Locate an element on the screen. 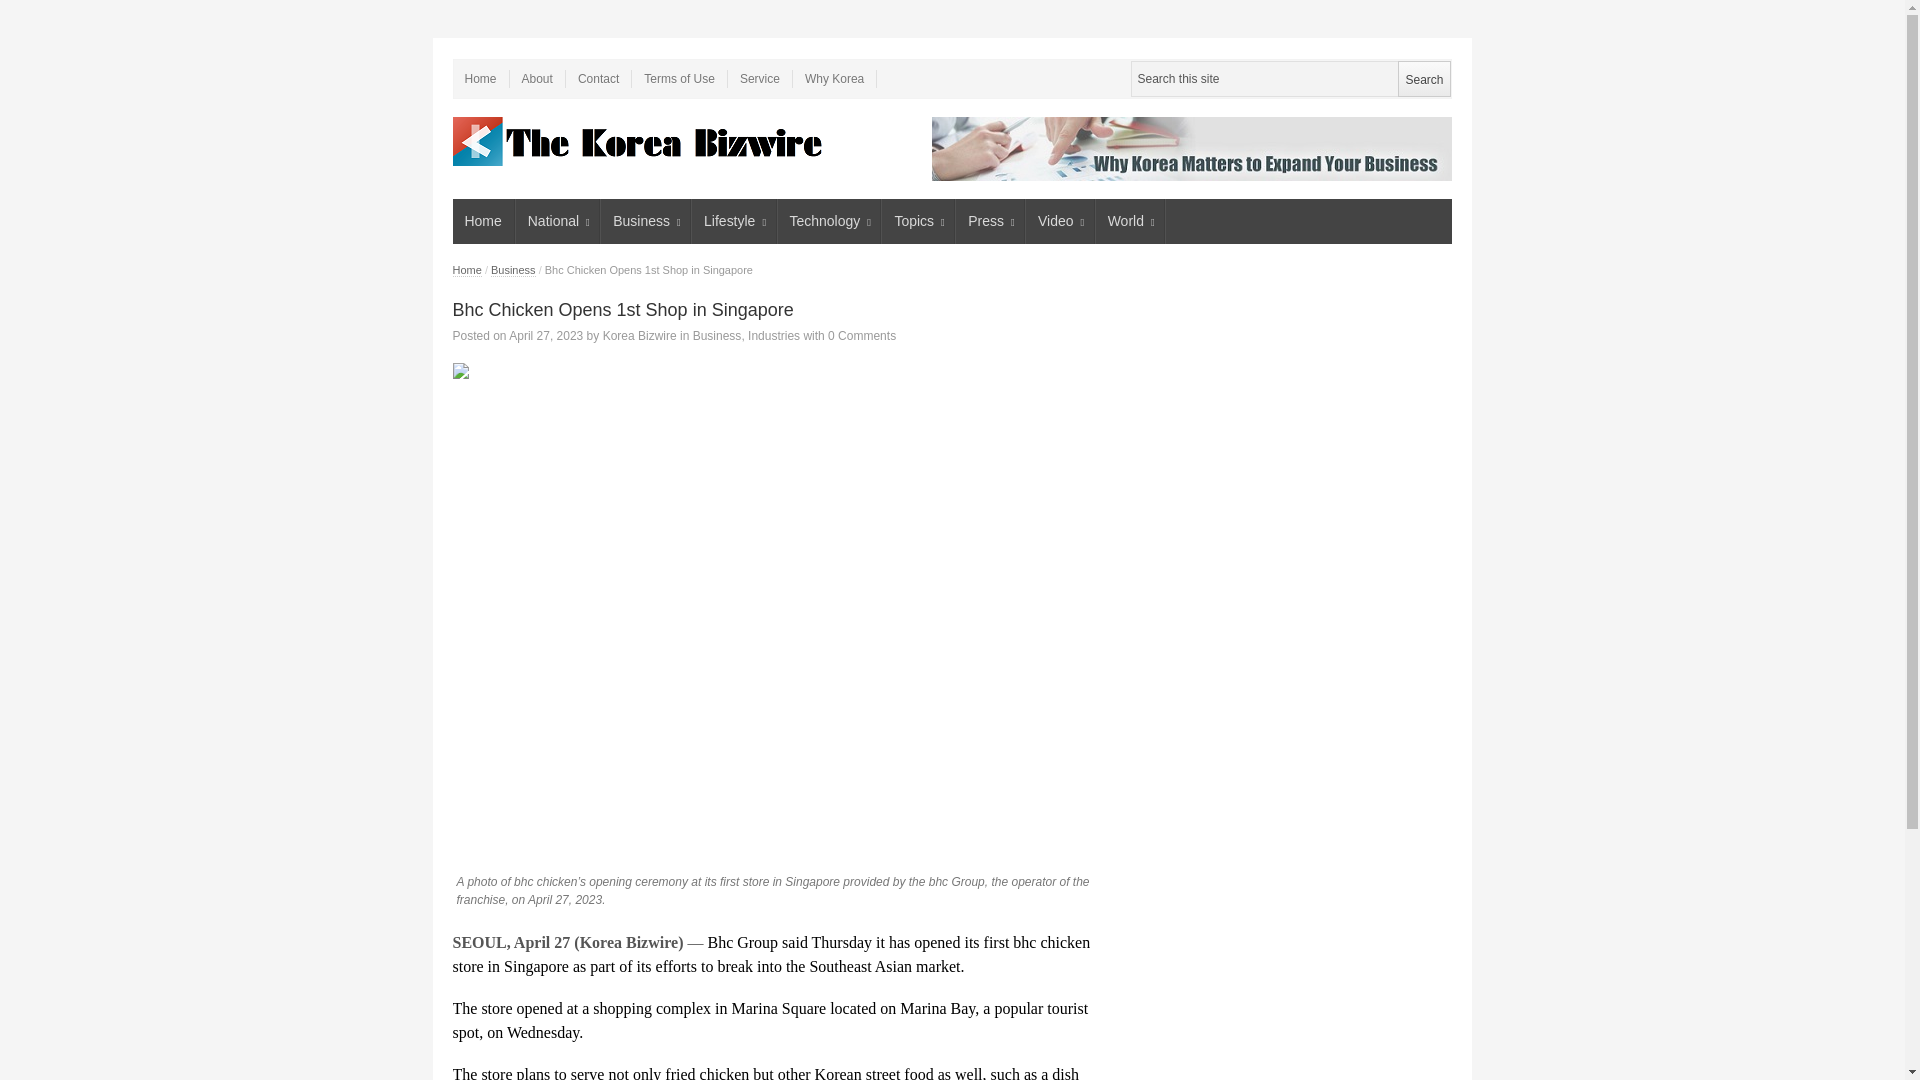  View all posts by Korea Bizwire is located at coordinates (640, 336).